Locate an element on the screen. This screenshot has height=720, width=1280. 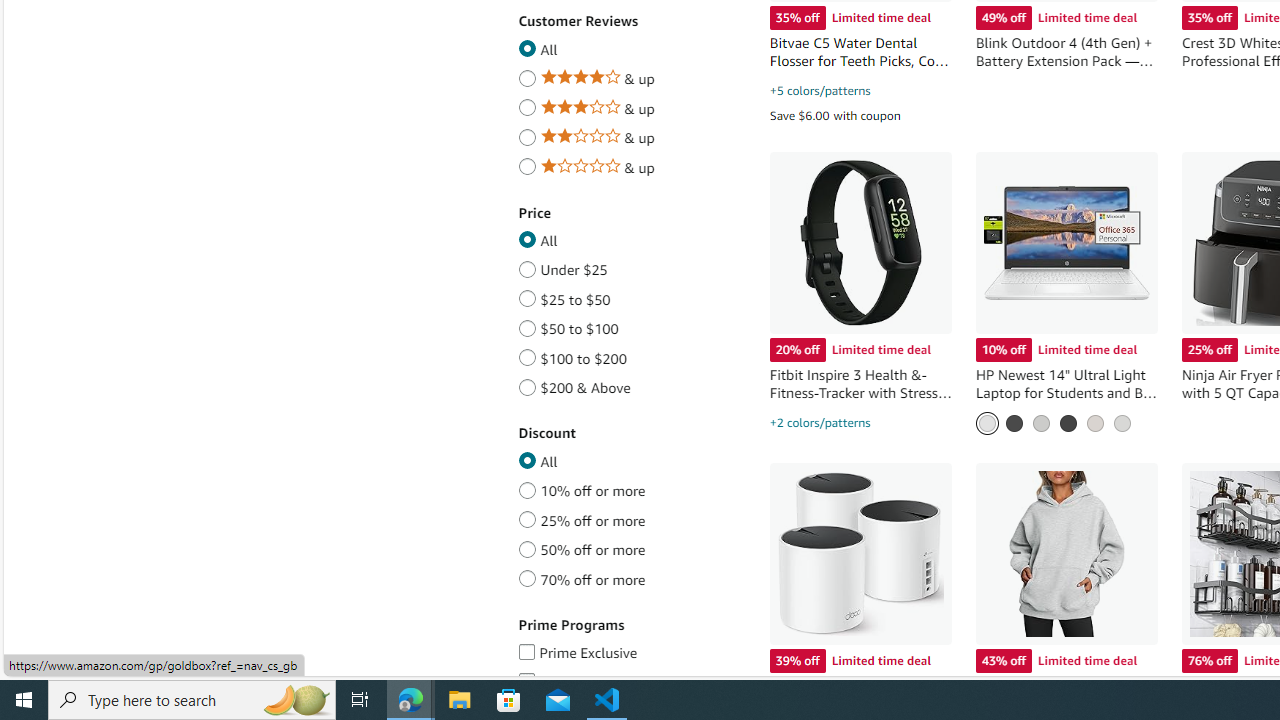
Black is located at coordinates (1068, 422).